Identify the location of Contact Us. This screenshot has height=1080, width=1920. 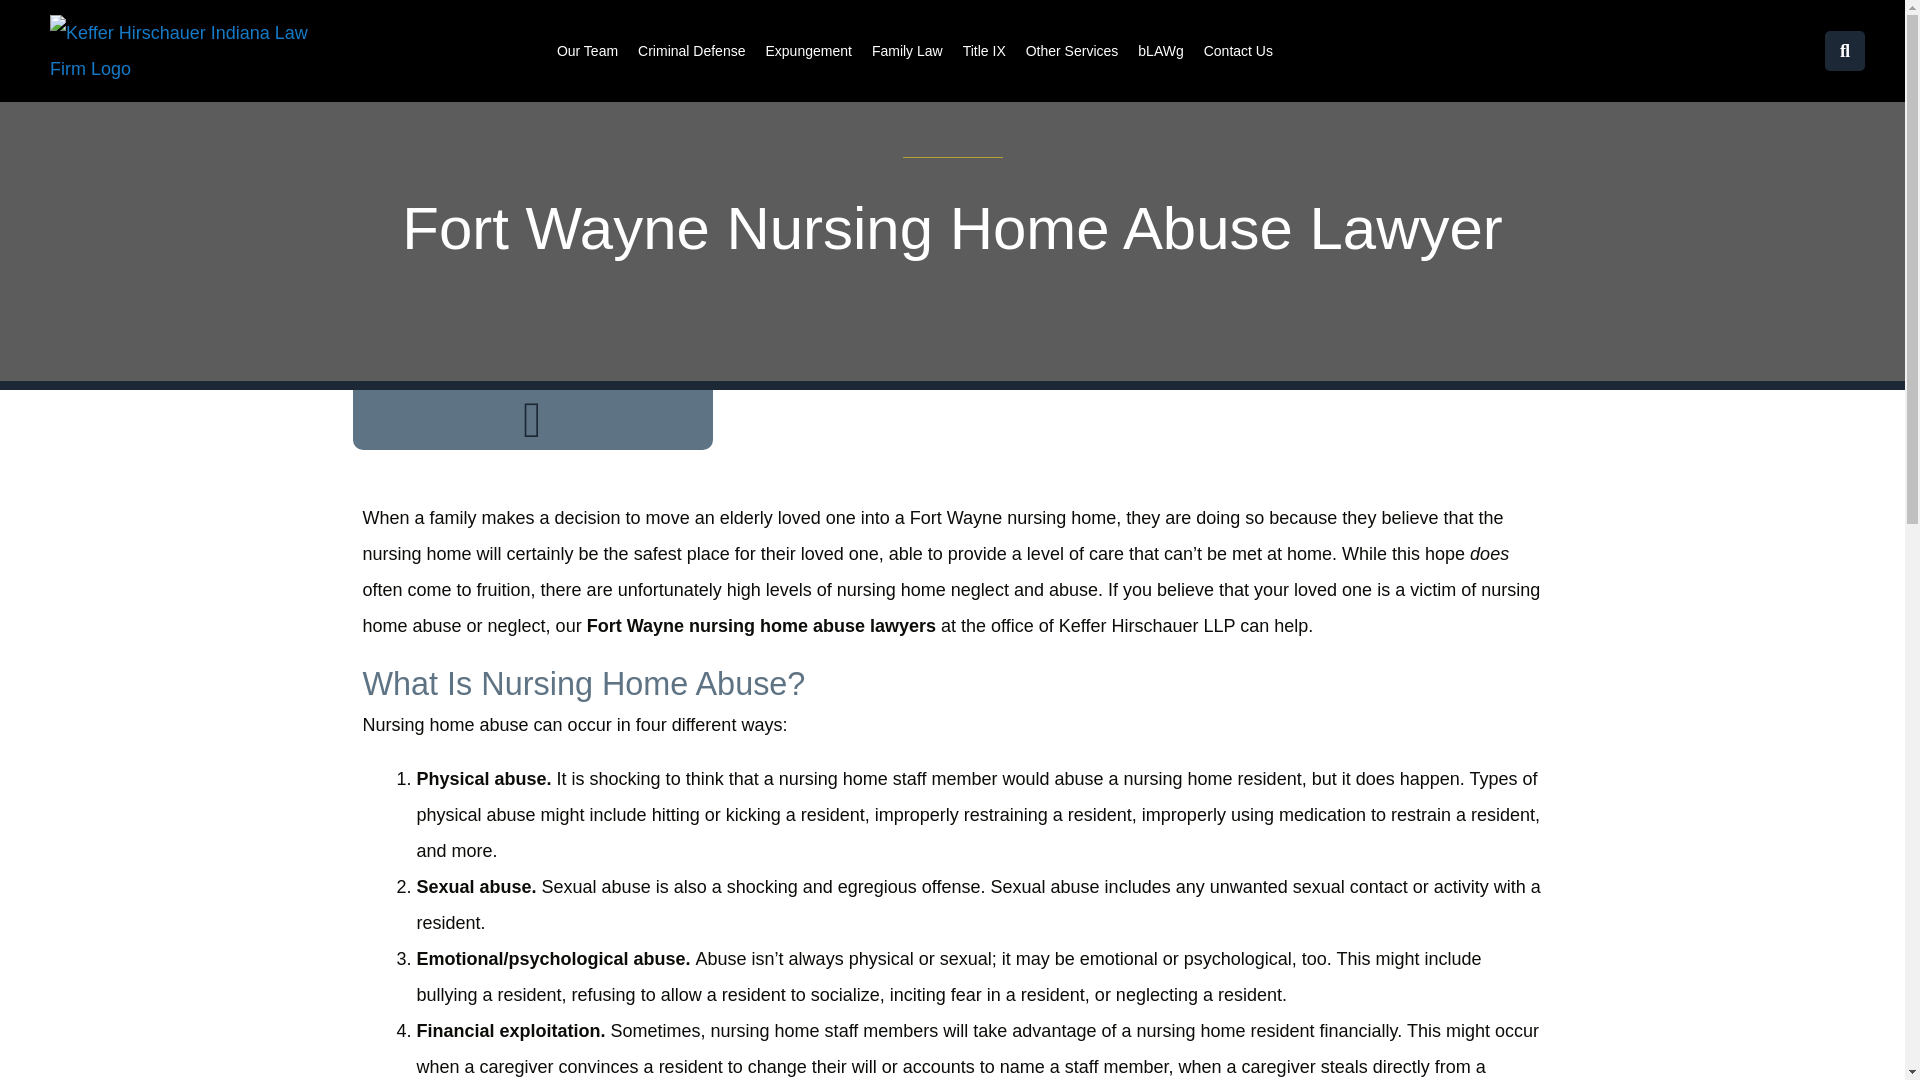
(1238, 51).